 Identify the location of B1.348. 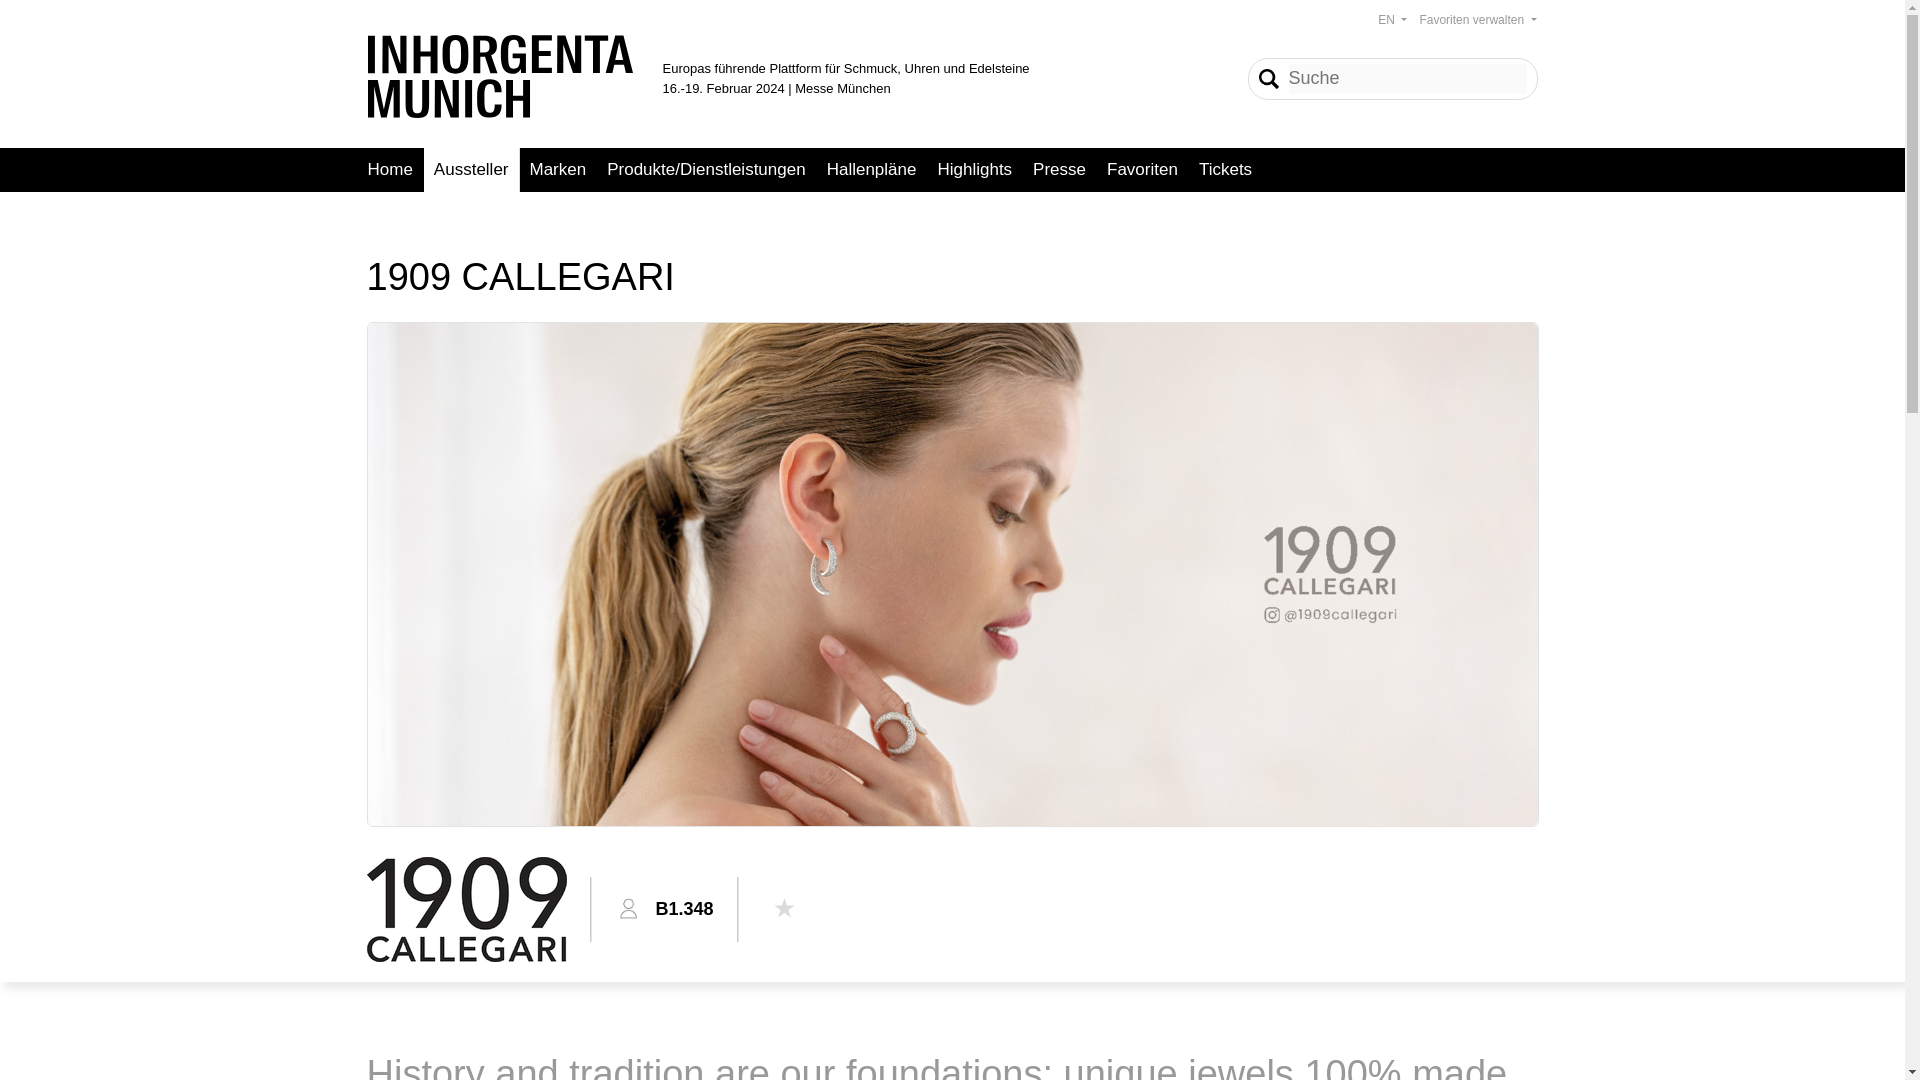
(685, 908).